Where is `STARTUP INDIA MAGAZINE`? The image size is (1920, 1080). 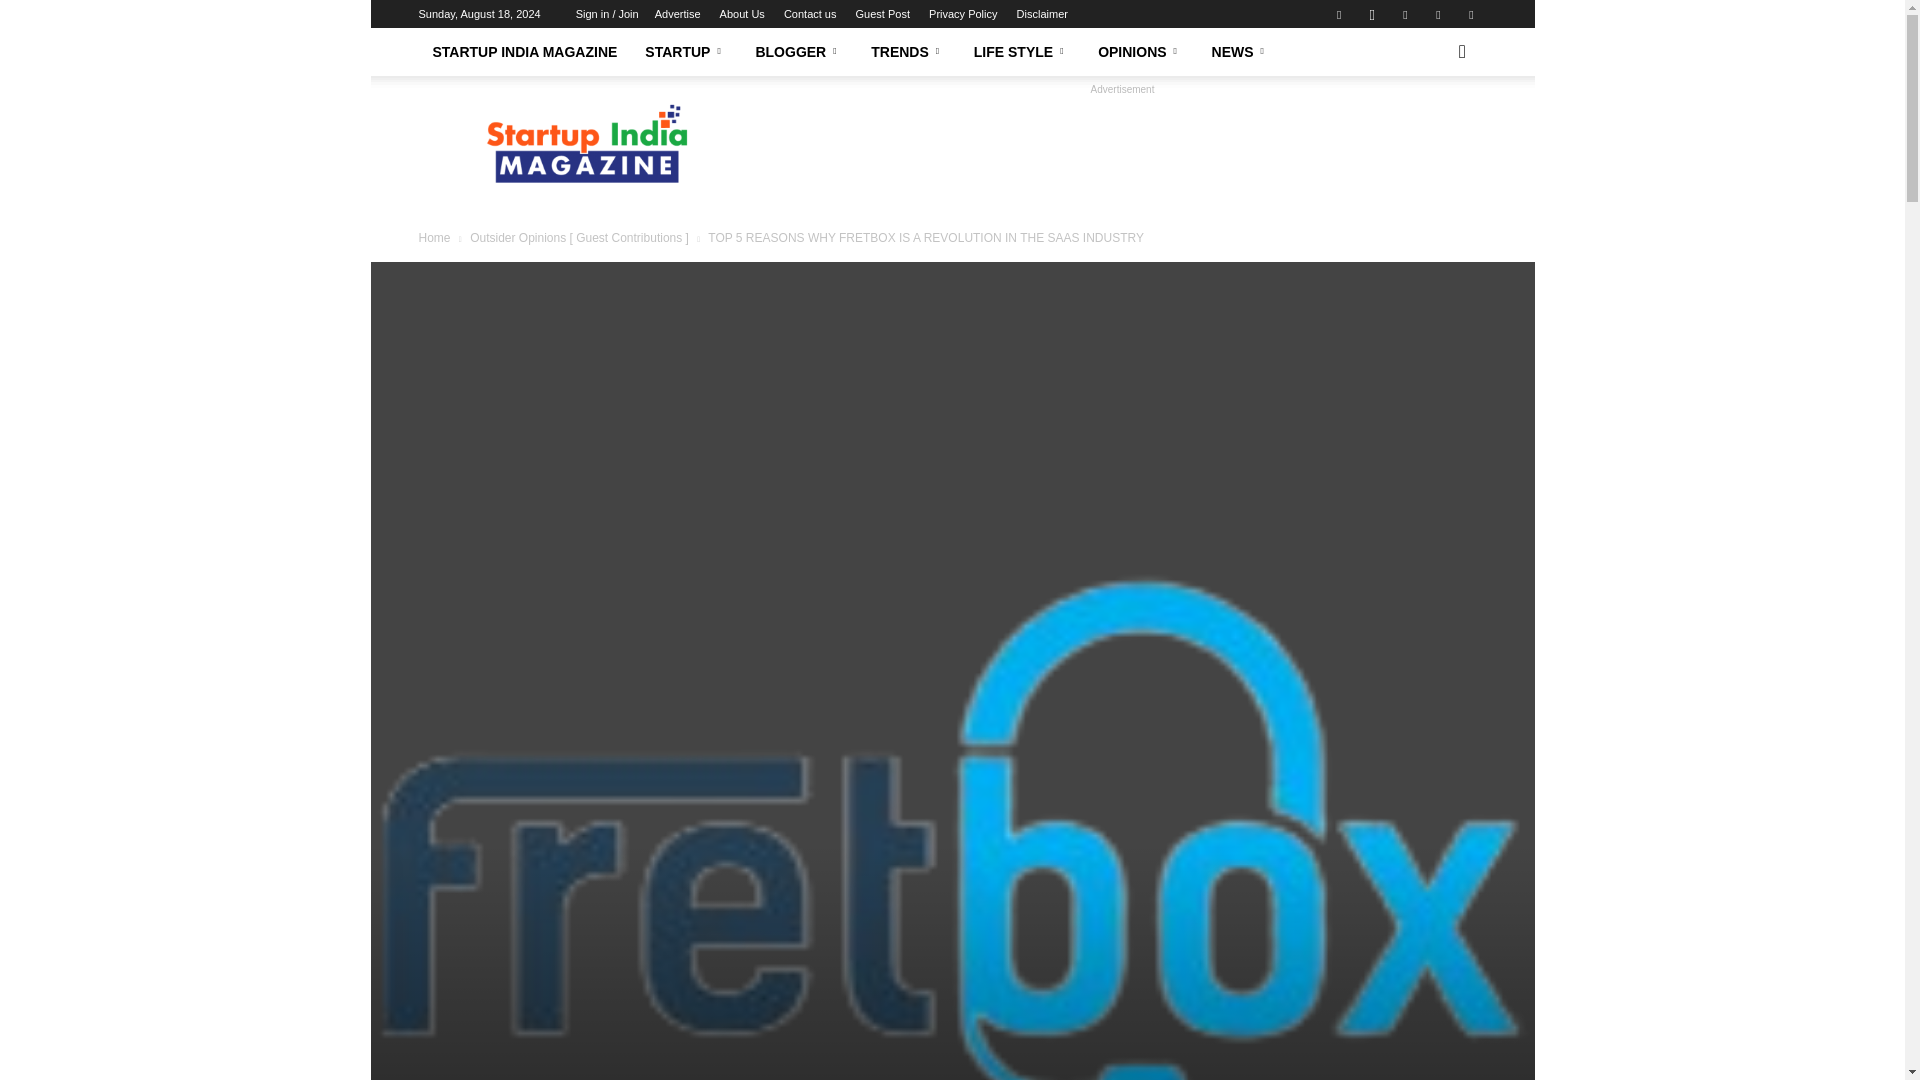 STARTUP INDIA MAGAZINE is located at coordinates (524, 52).